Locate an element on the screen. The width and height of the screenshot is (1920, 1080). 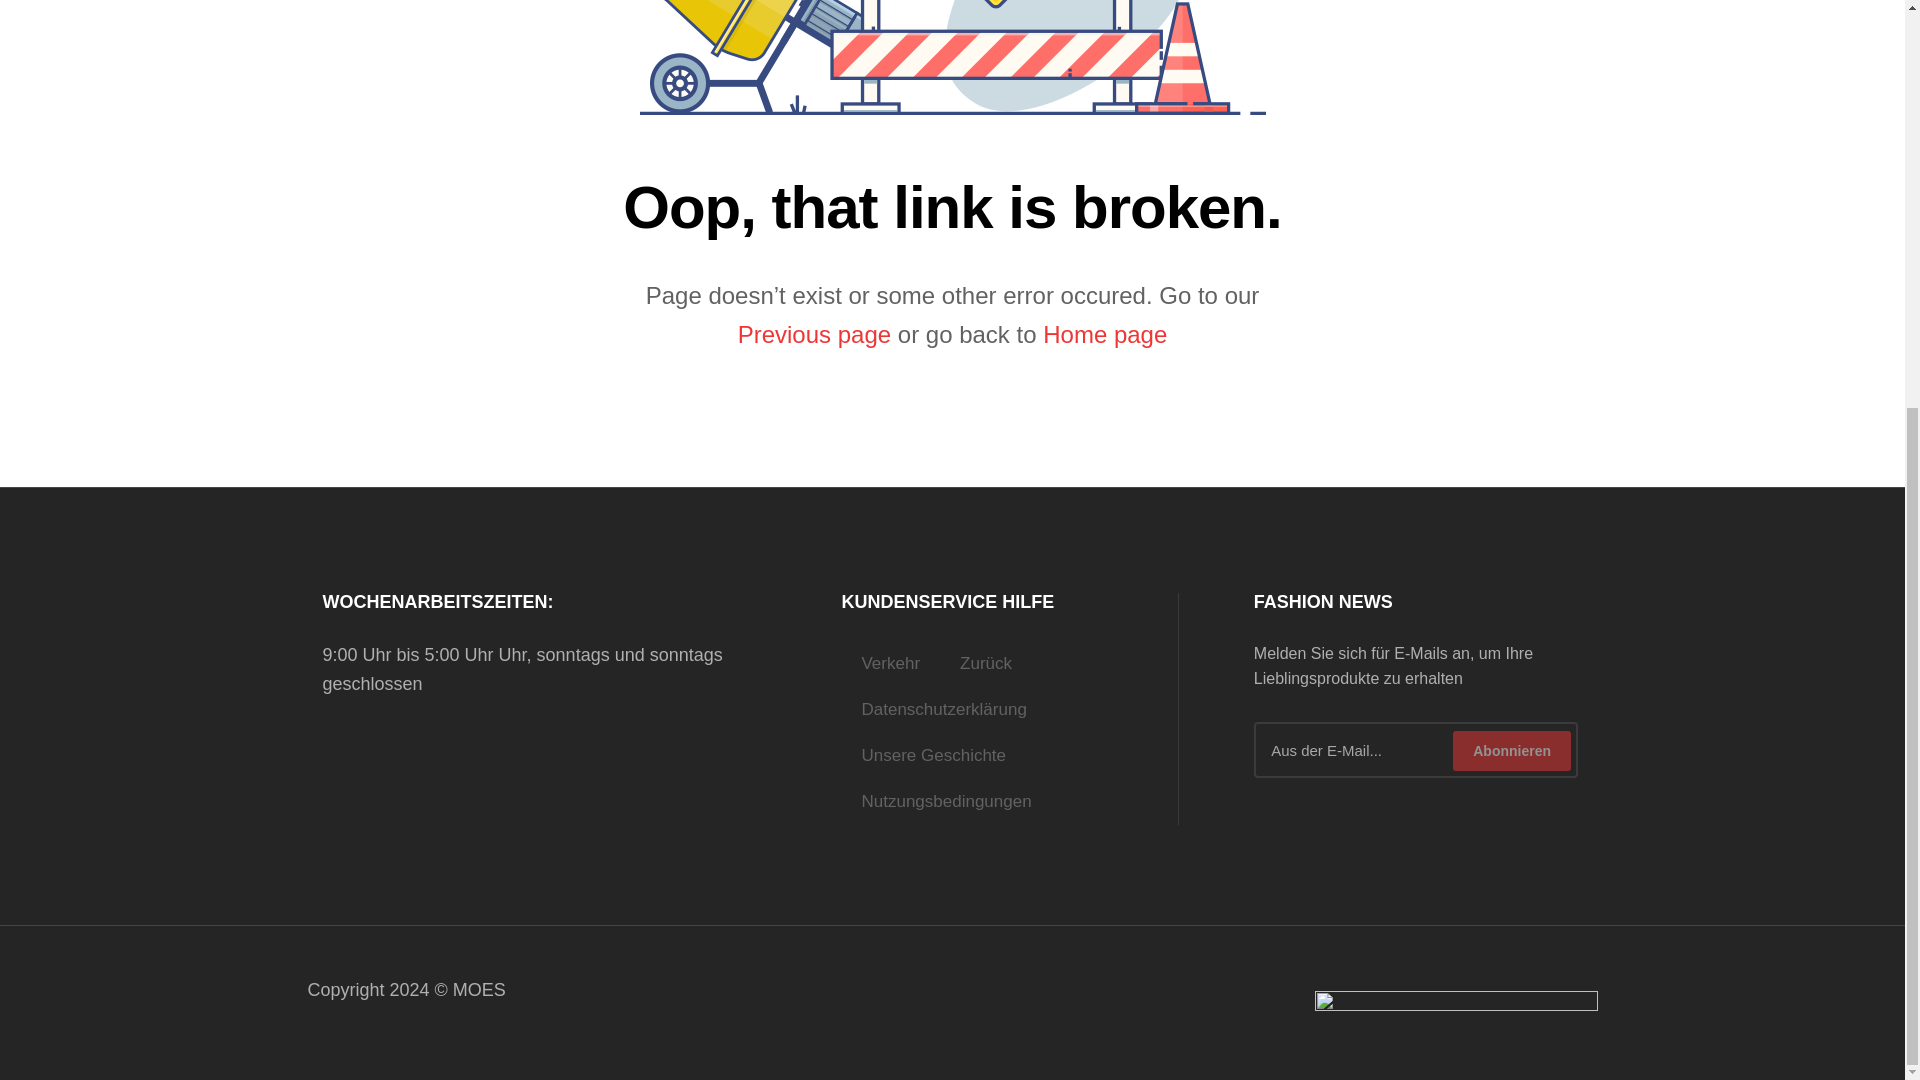
Verkehr is located at coordinates (890, 664).